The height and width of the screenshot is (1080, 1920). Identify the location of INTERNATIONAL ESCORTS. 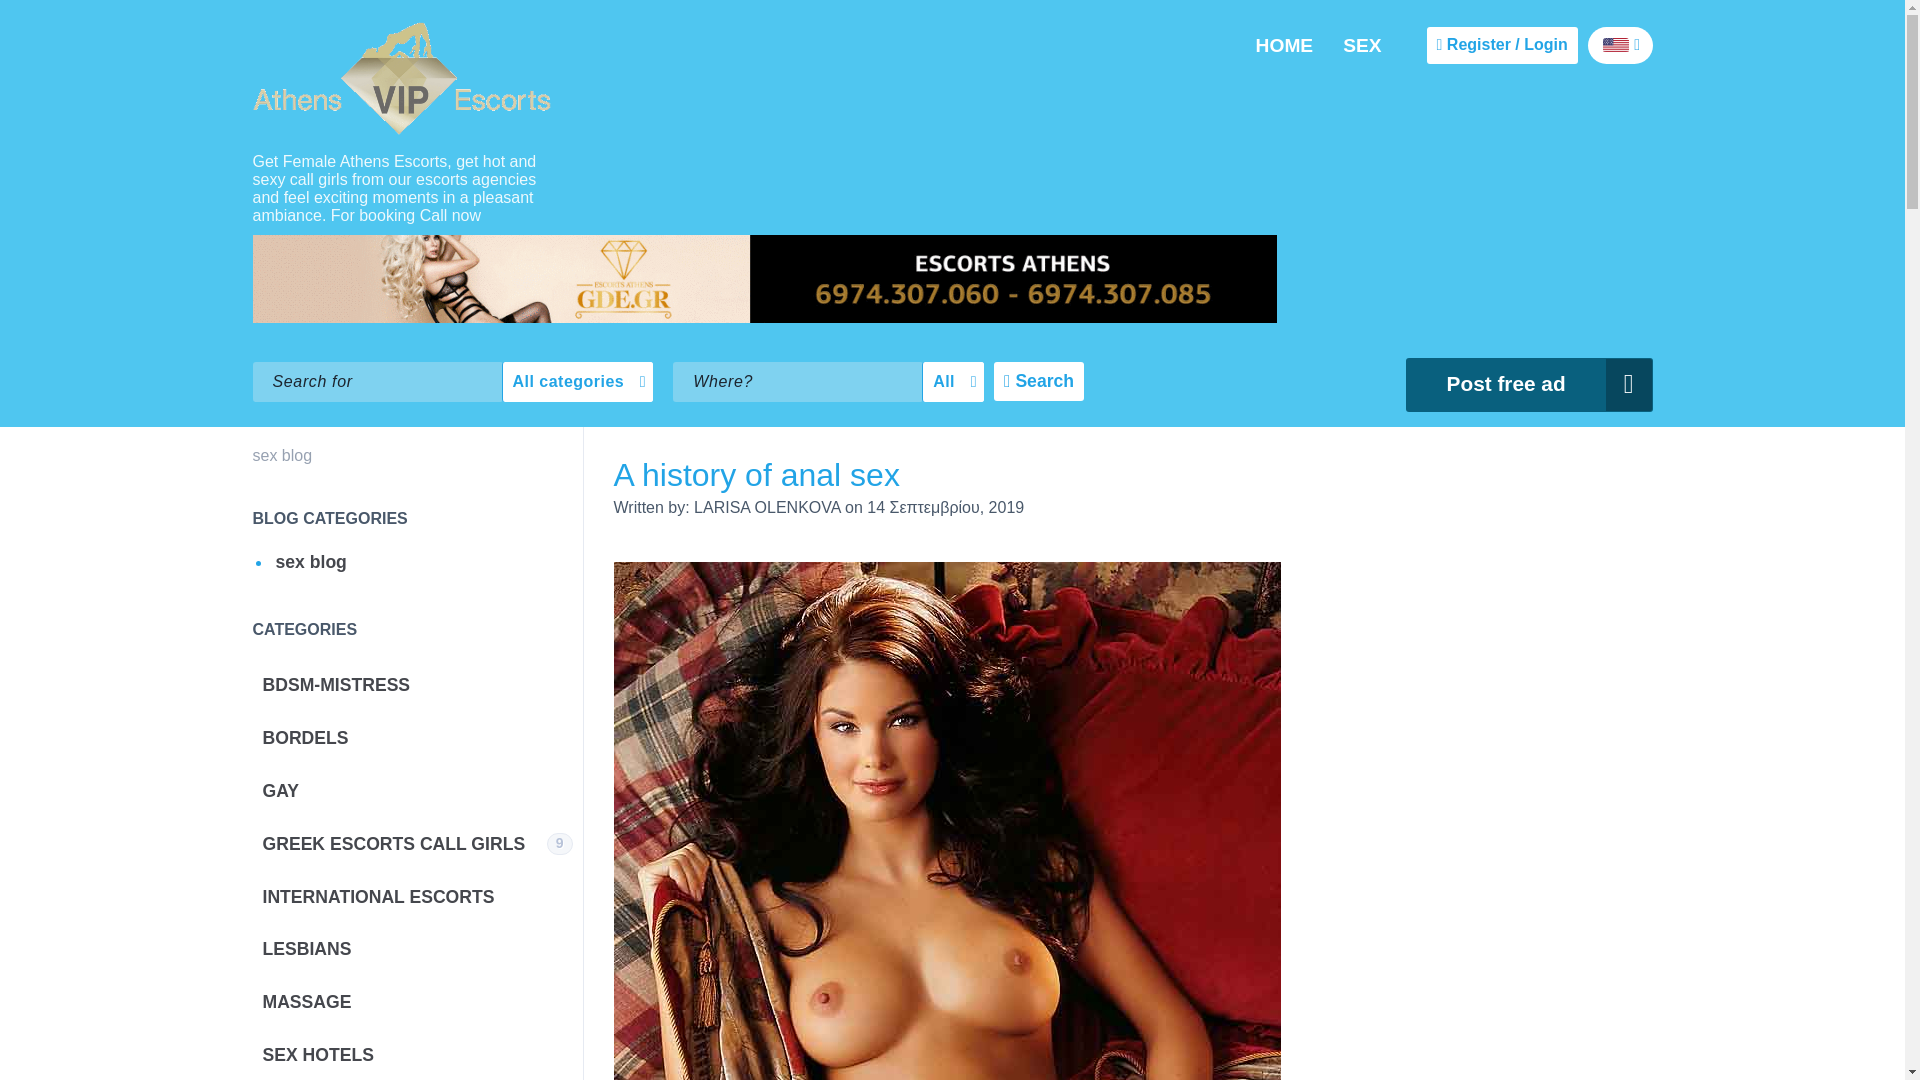
(416, 897).